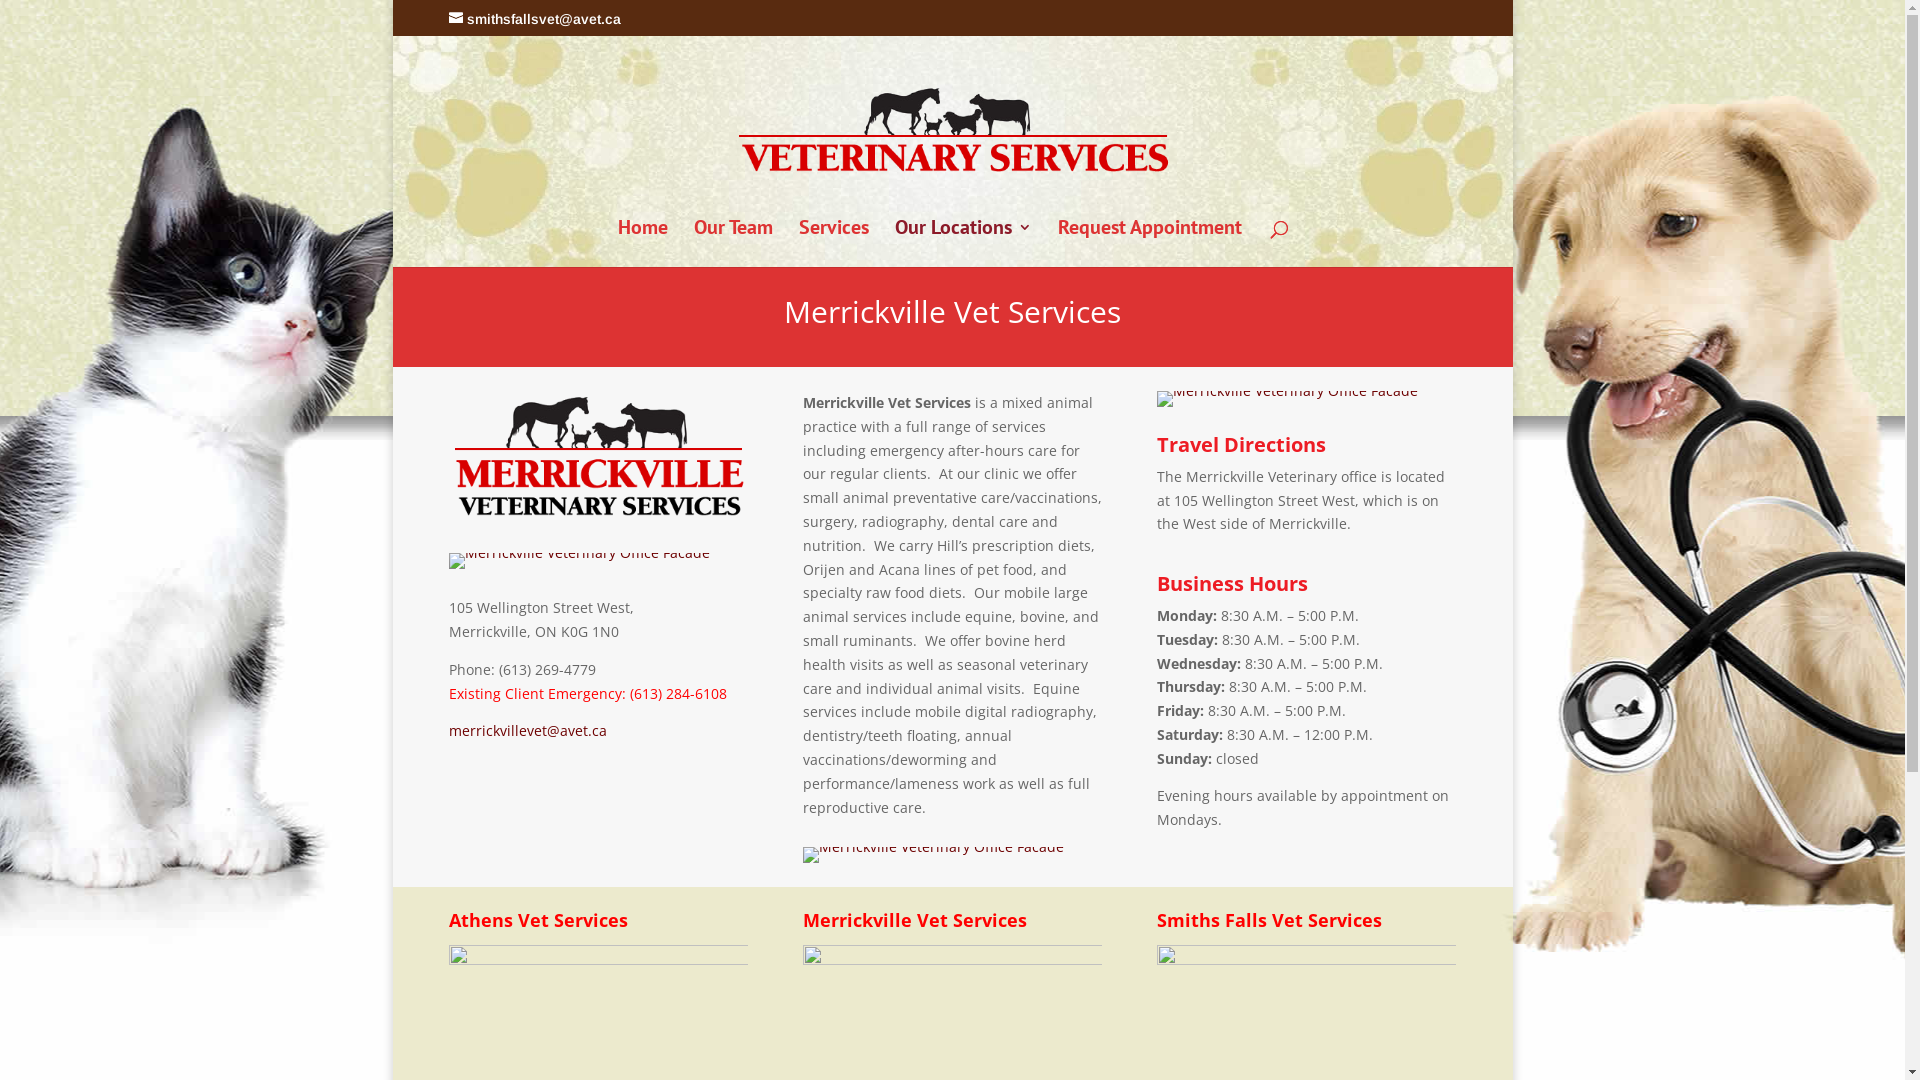 The image size is (1920, 1080). What do you see at coordinates (734, 244) in the screenshot?
I see `Our Team` at bounding box center [734, 244].